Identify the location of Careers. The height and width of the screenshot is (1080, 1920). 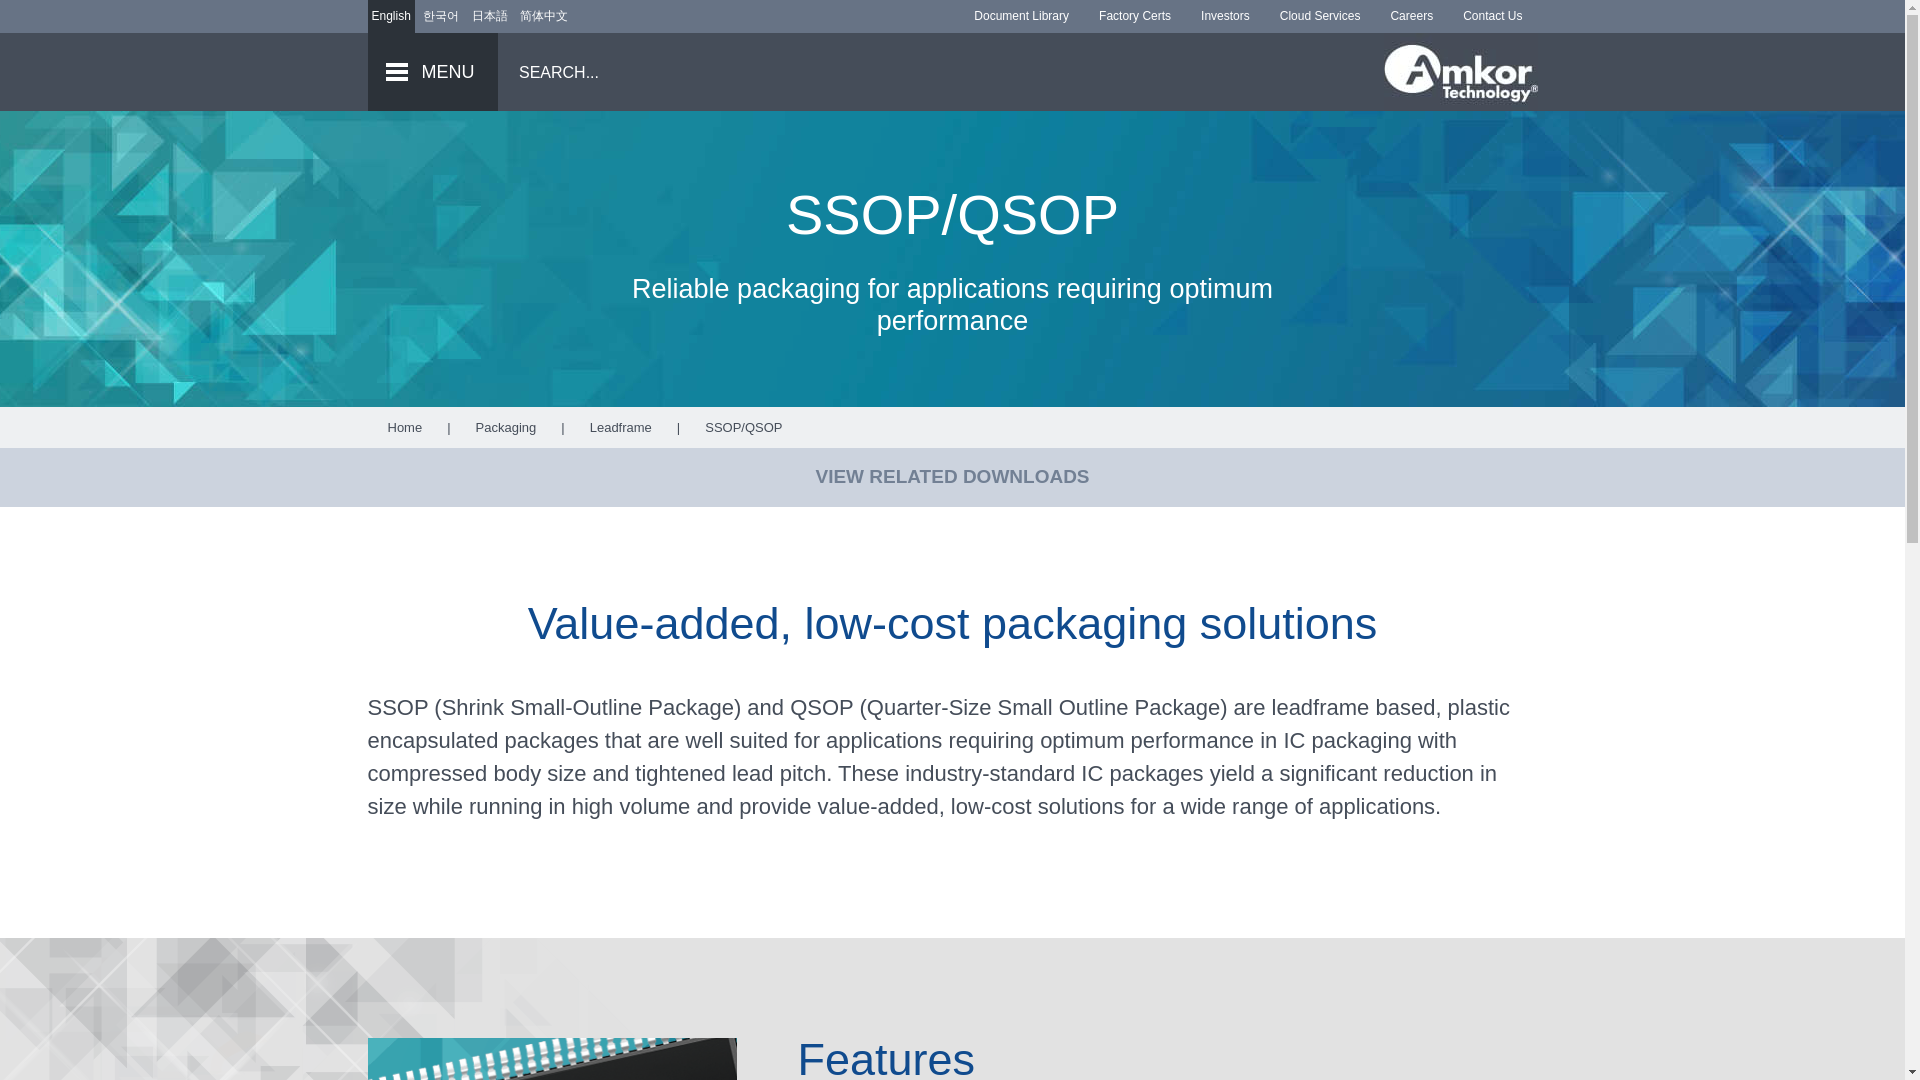
(1410, 16).